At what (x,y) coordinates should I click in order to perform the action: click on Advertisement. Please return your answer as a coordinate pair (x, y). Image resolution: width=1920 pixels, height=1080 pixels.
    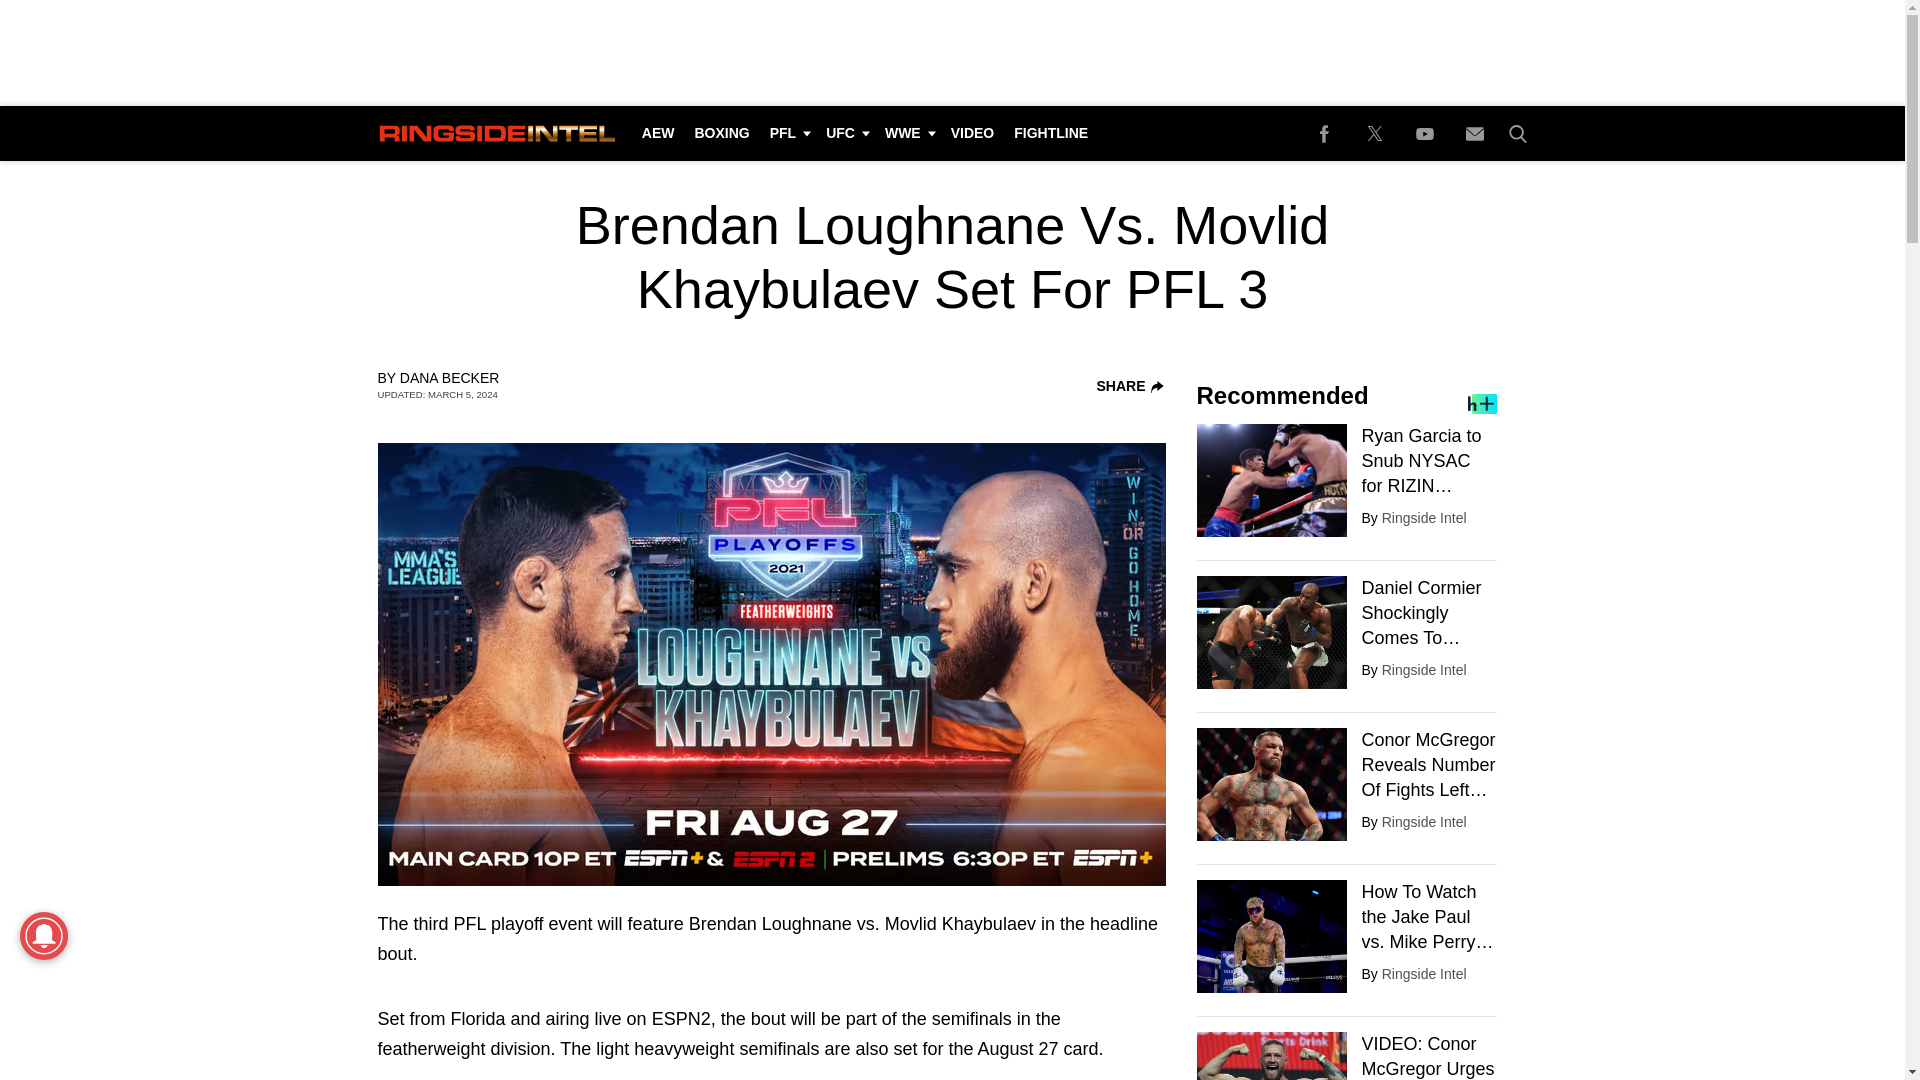
    Looking at the image, I should click on (951, 52).